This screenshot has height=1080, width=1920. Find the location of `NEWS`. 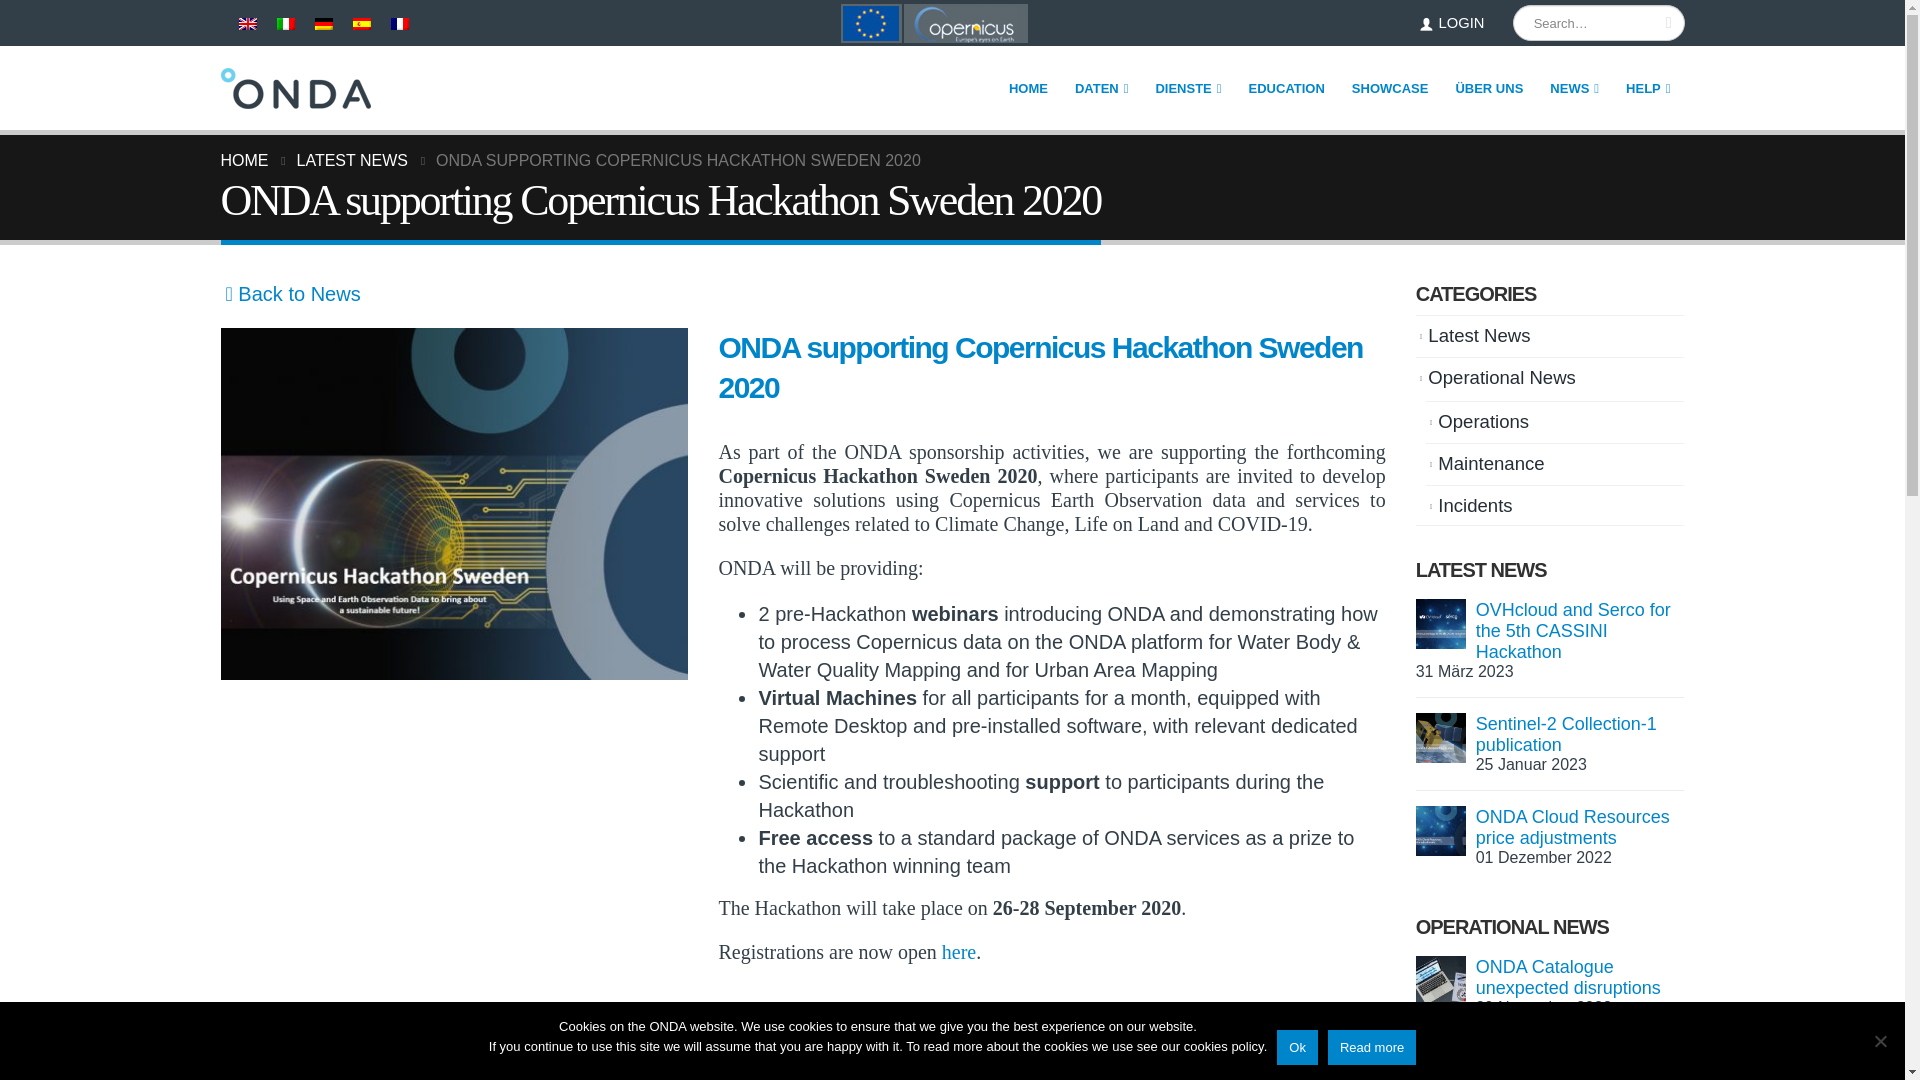

NEWS is located at coordinates (1574, 88).